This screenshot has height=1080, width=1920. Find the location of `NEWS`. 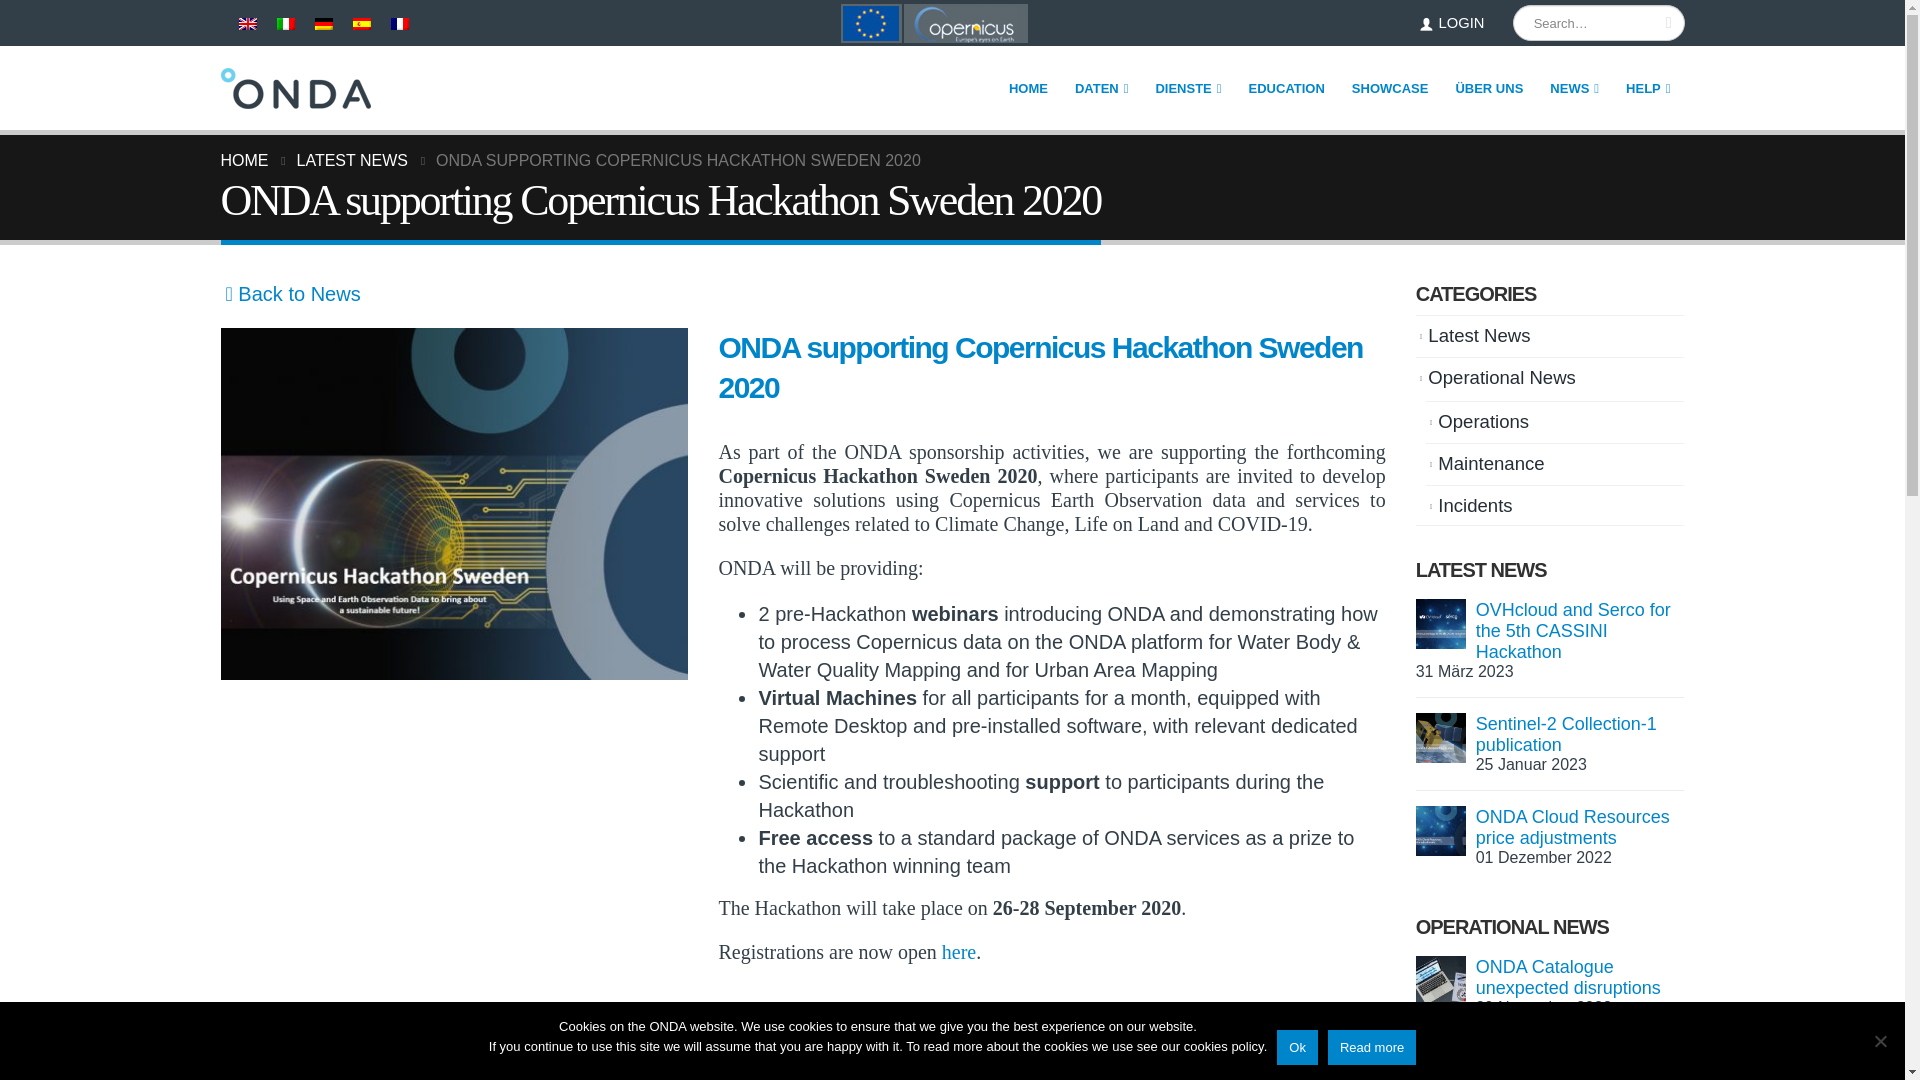

NEWS is located at coordinates (1574, 88).